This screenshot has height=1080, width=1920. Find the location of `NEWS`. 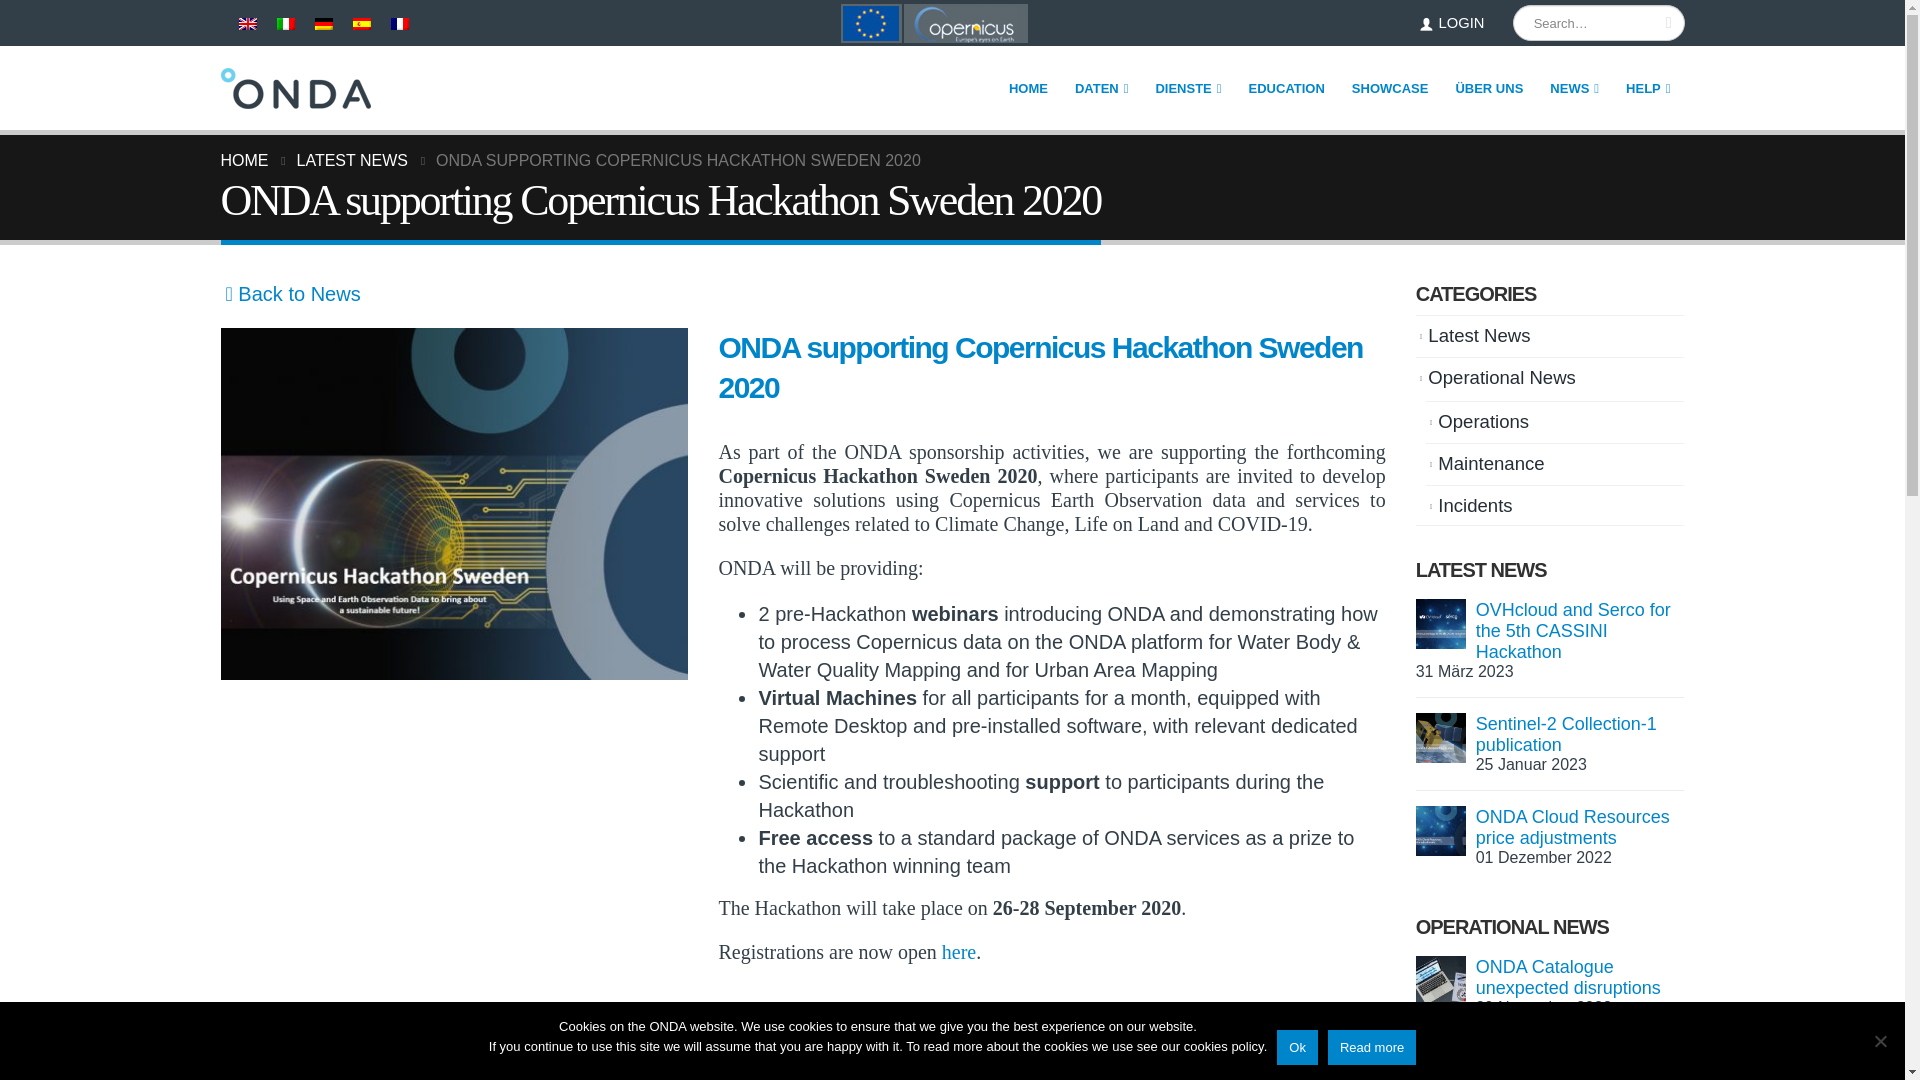

NEWS is located at coordinates (1574, 88).